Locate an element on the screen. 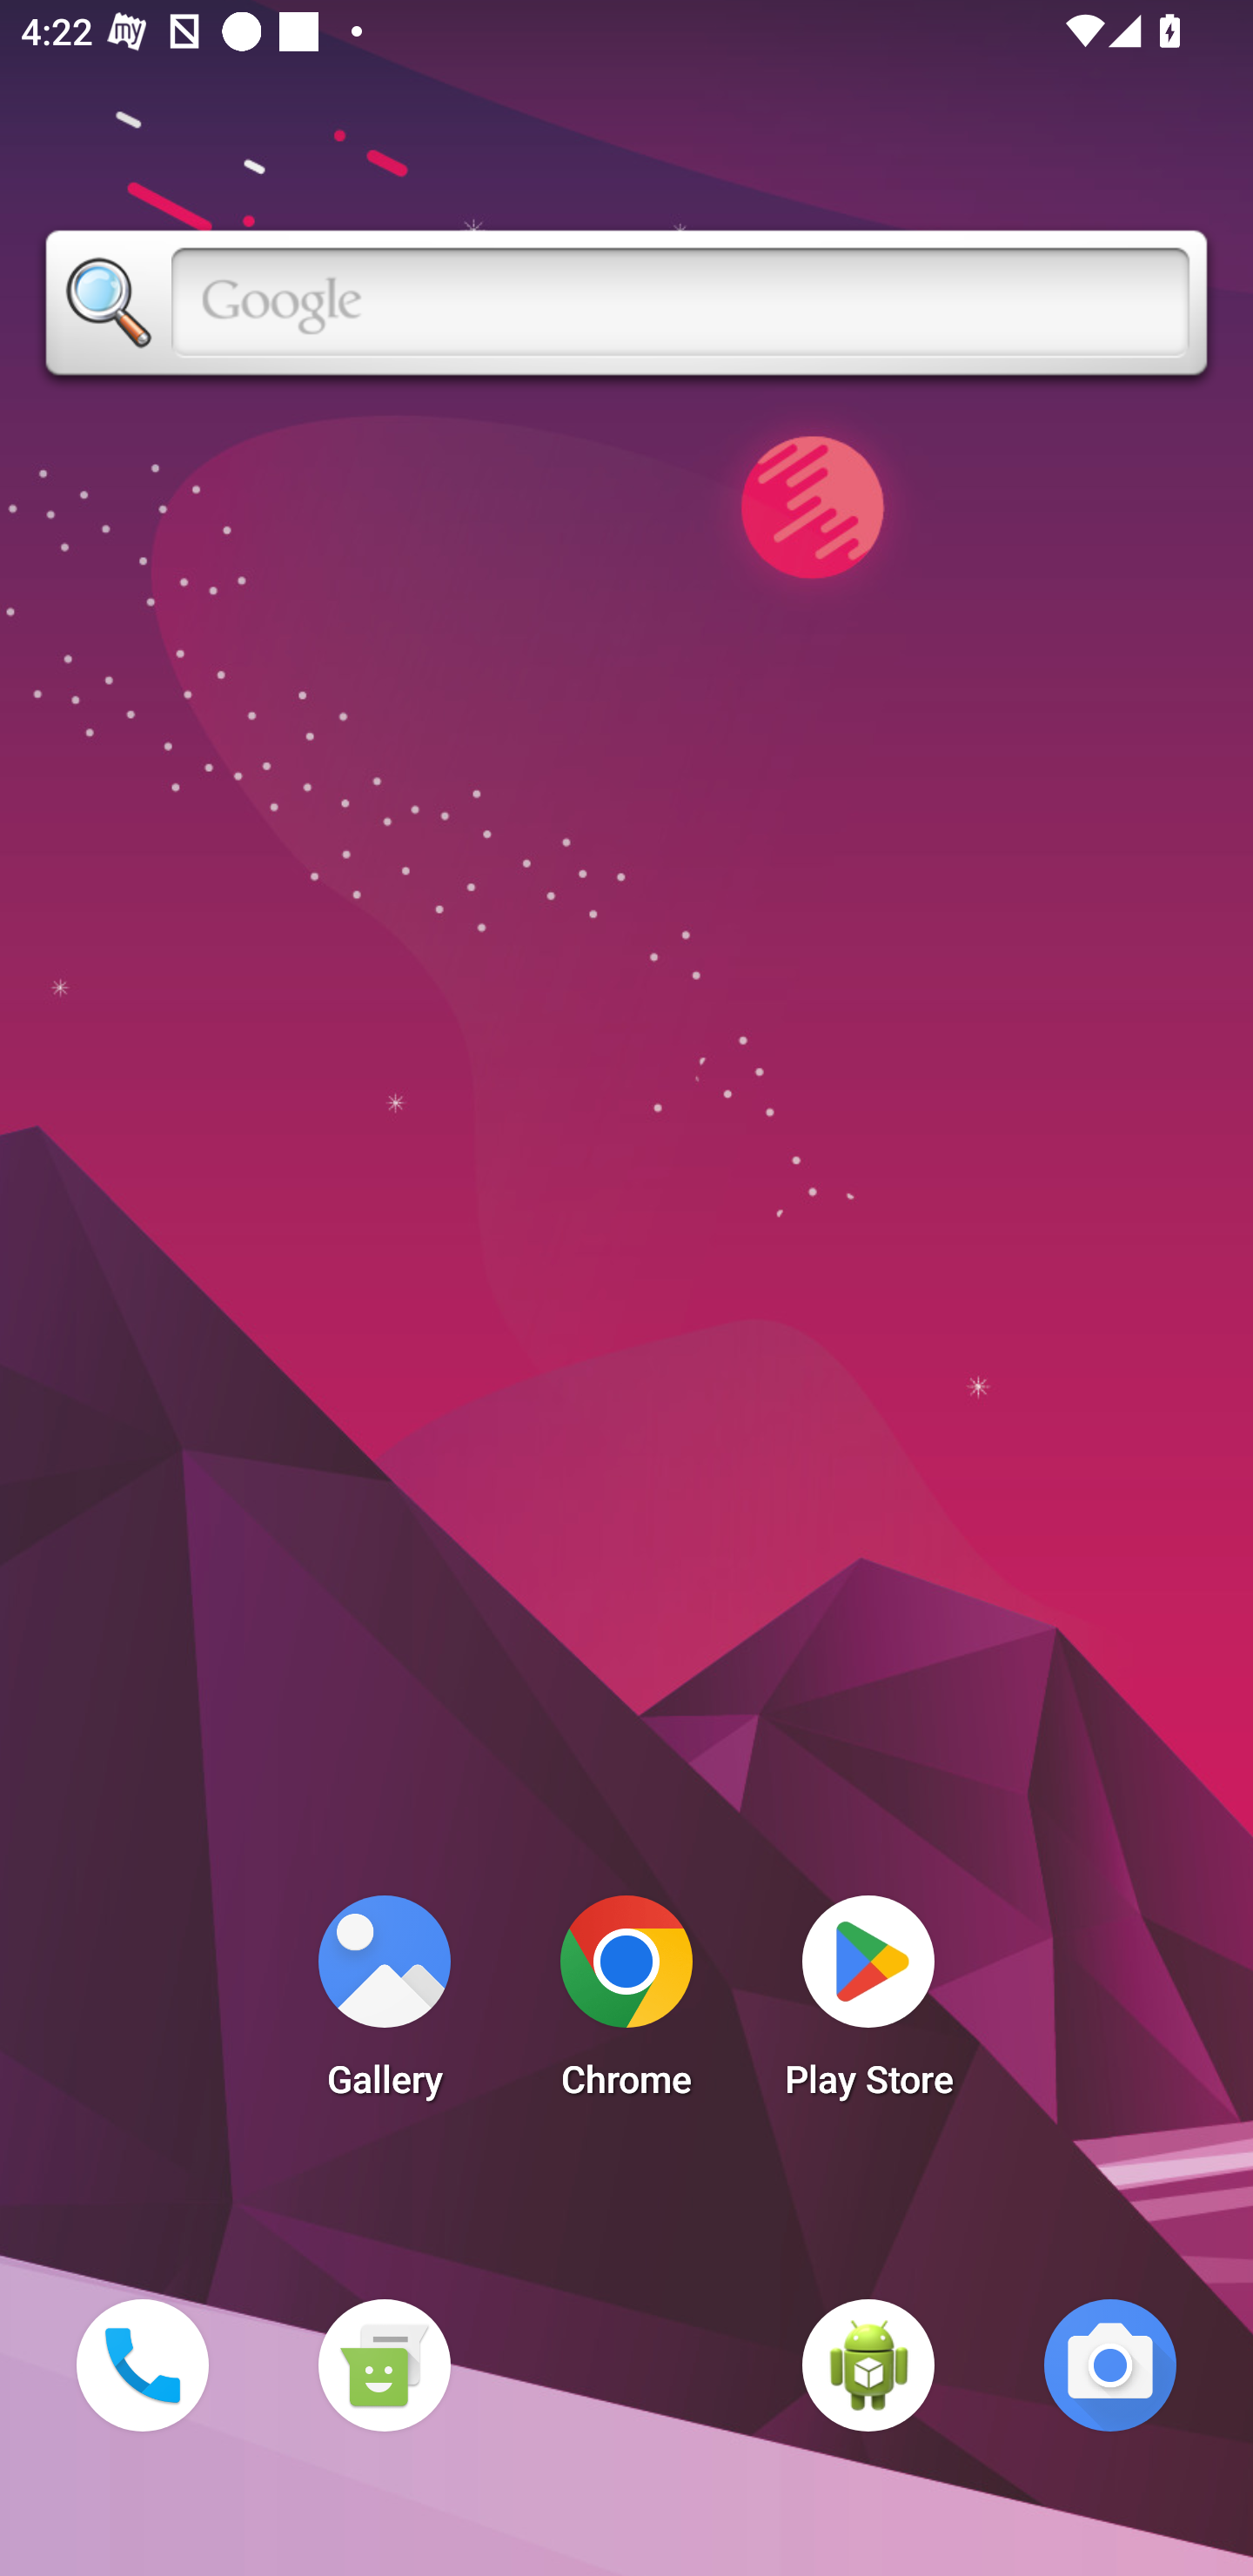  Play Store is located at coordinates (868, 2005).